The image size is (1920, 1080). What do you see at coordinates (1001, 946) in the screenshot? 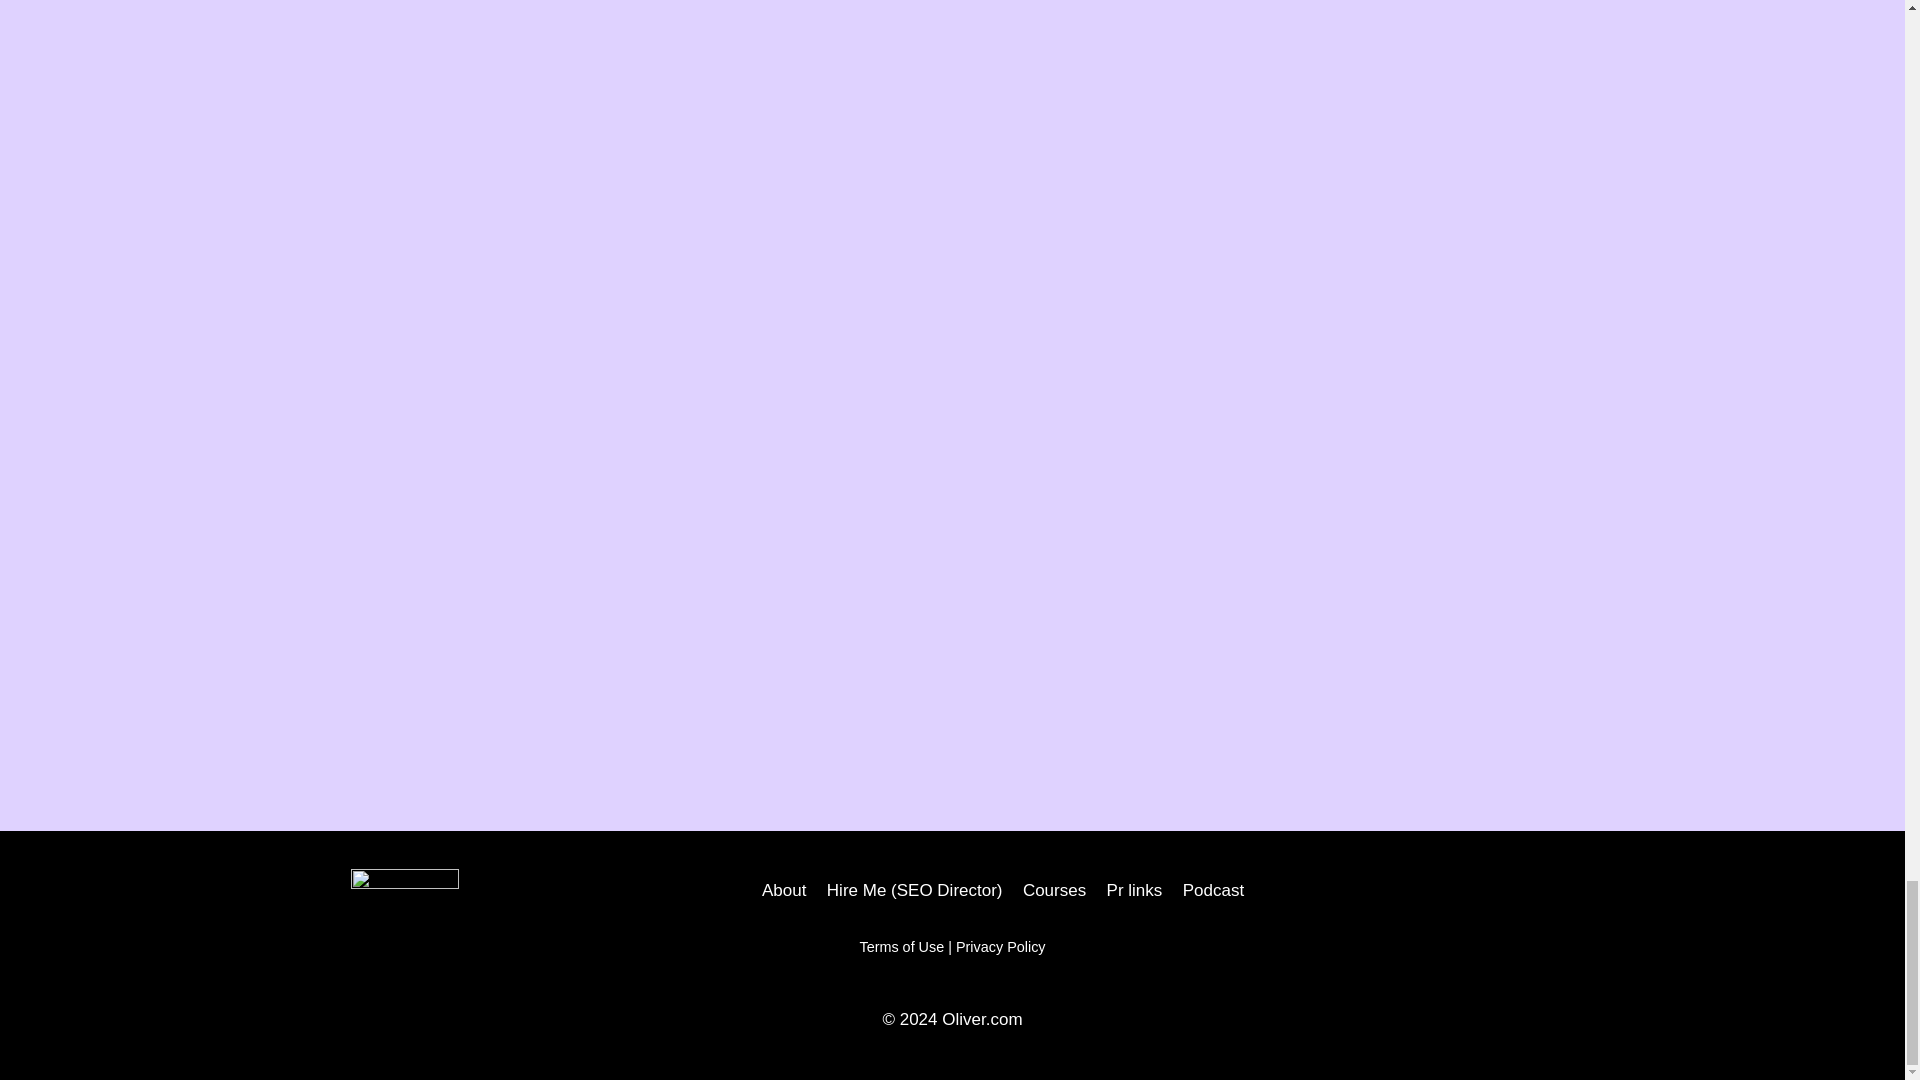
I see `Privacy Policy` at bounding box center [1001, 946].